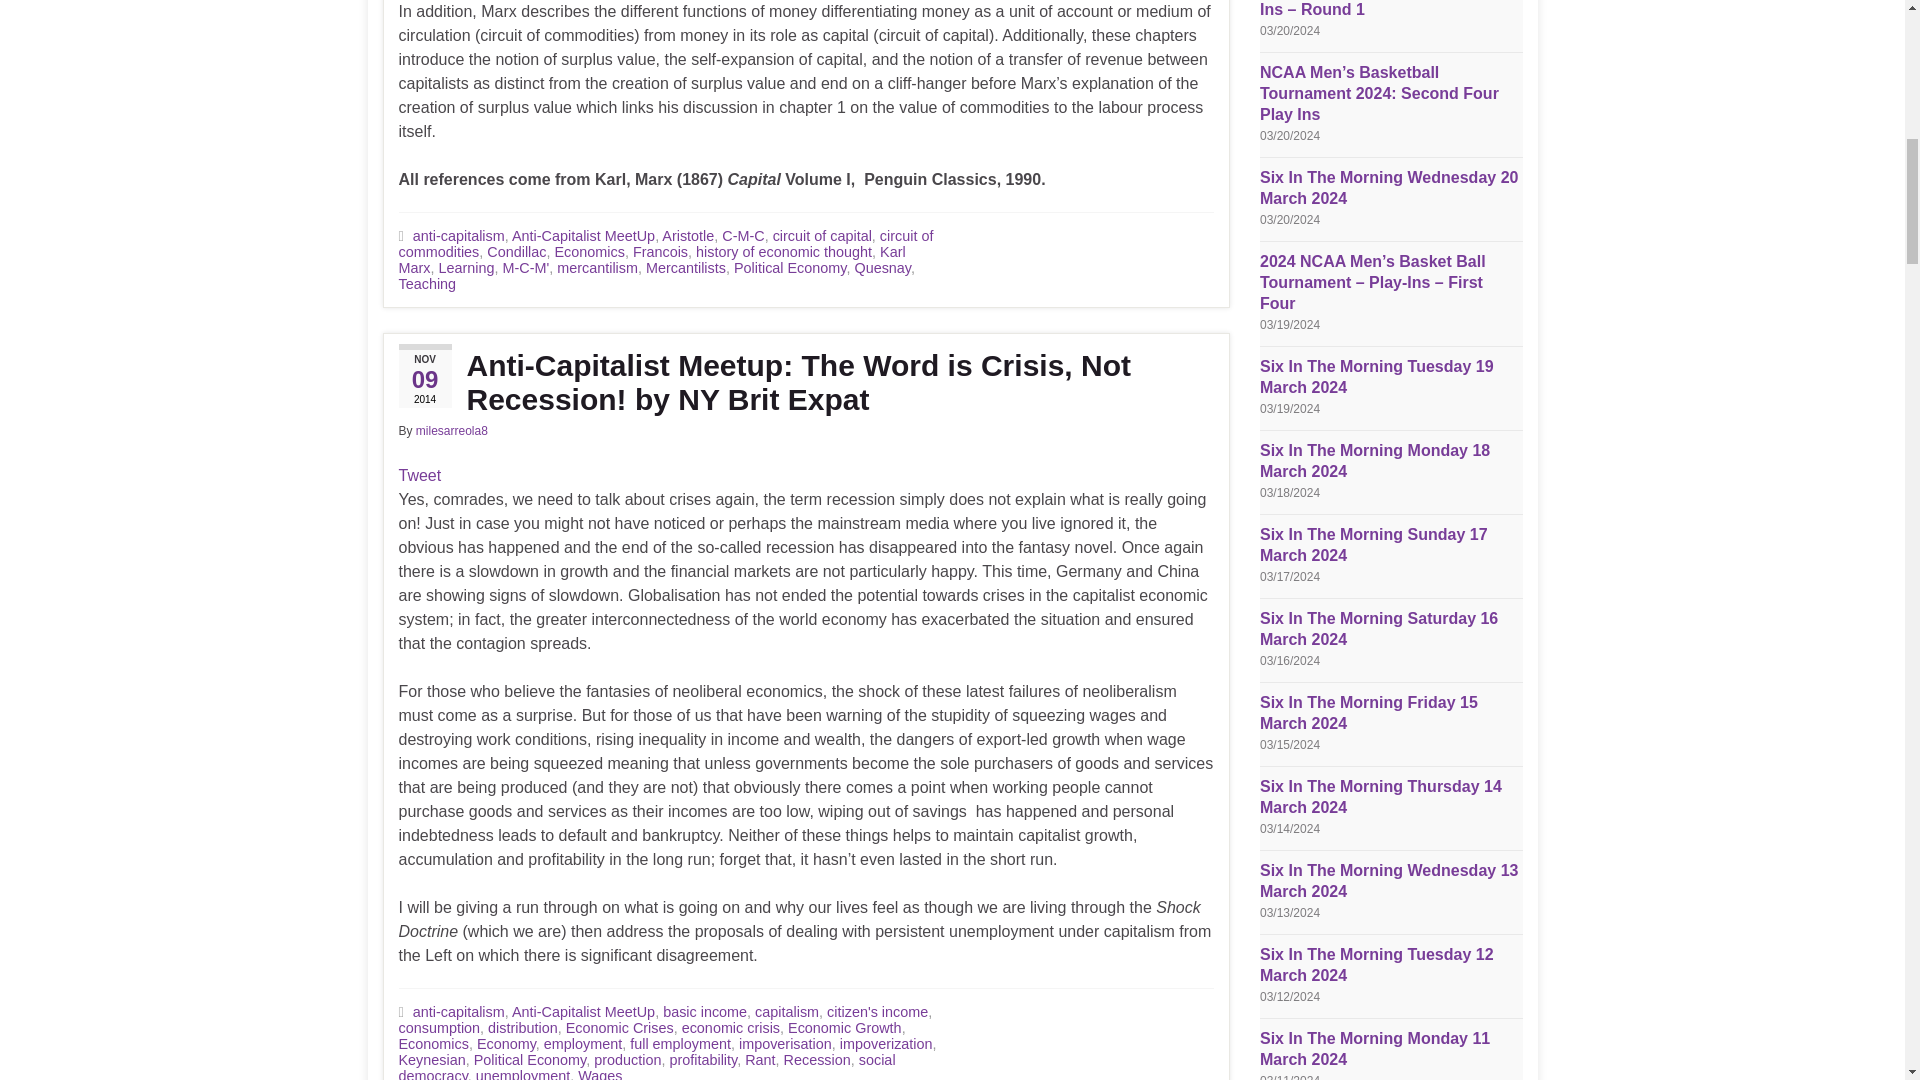  Describe the element at coordinates (620, 1027) in the screenshot. I see `Economic Crises` at that location.